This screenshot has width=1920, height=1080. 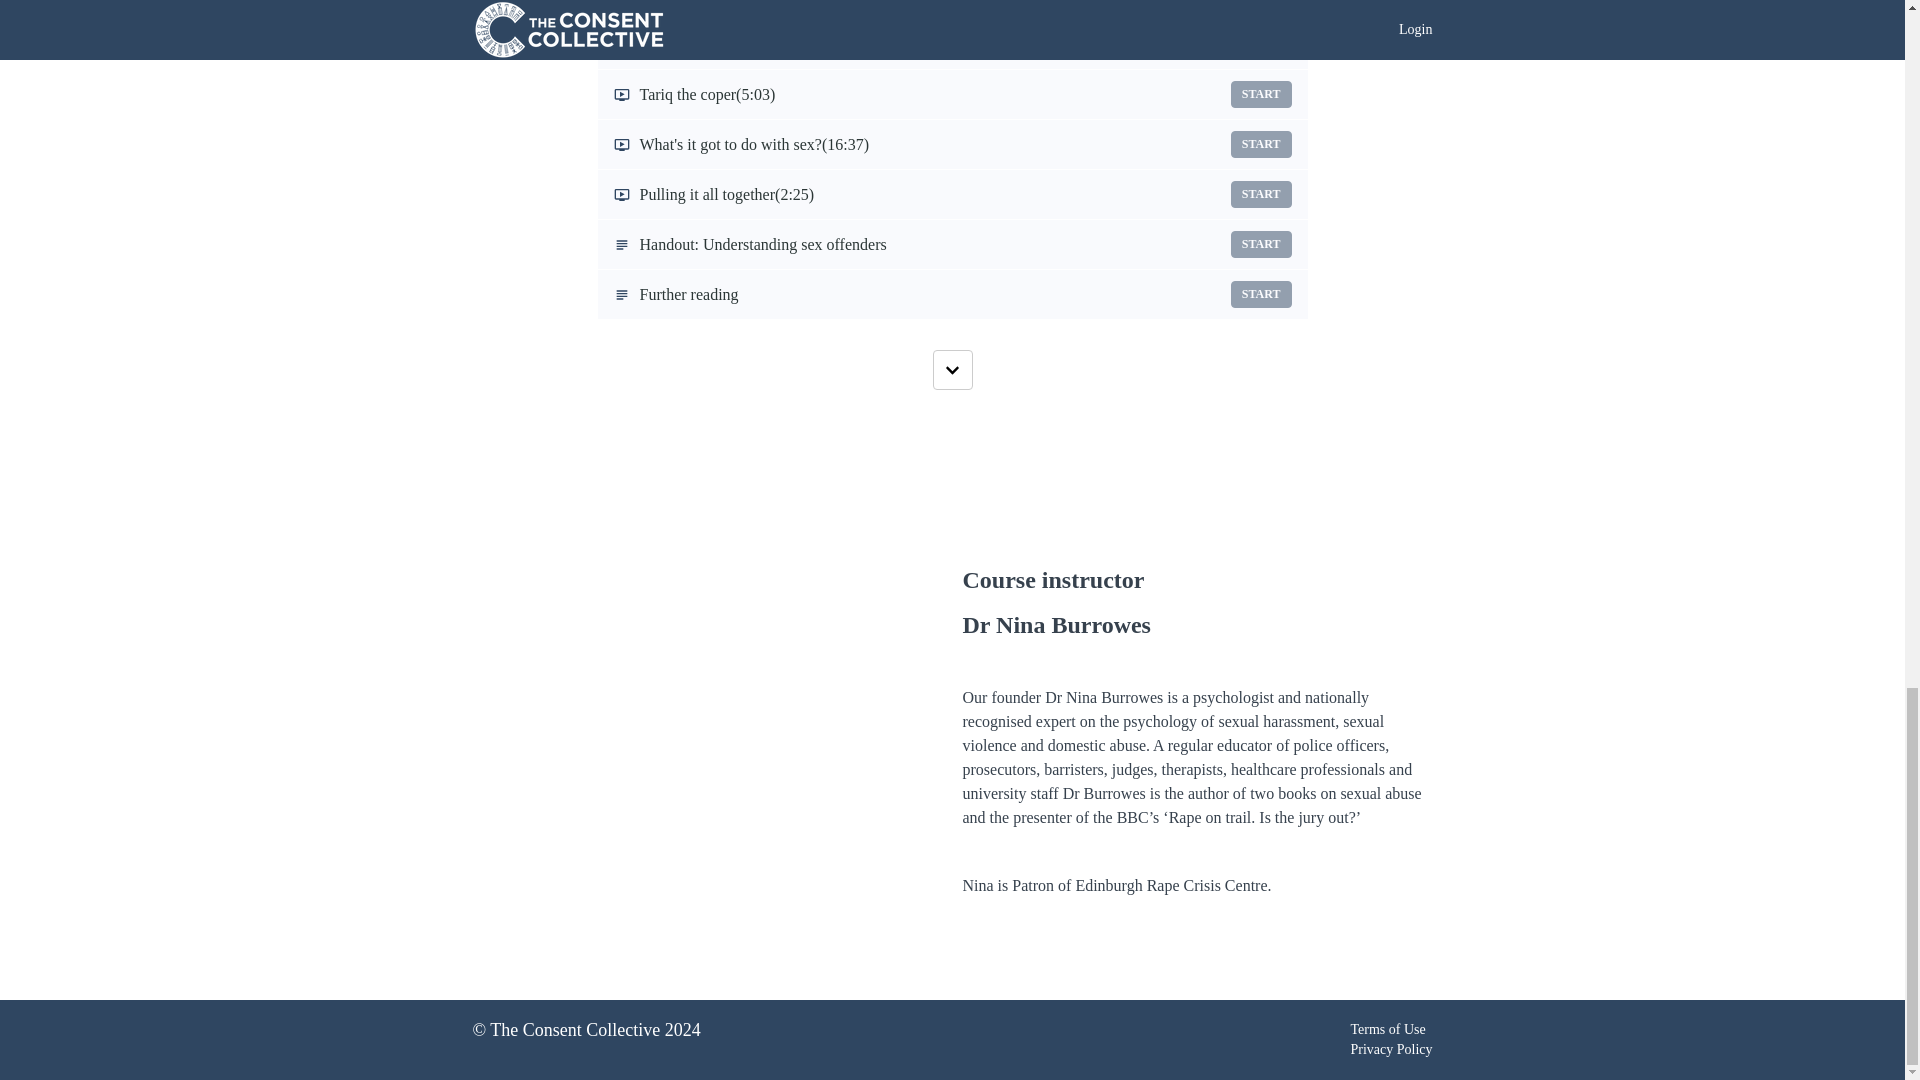 What do you see at coordinates (952, 294) in the screenshot?
I see `START` at bounding box center [952, 294].